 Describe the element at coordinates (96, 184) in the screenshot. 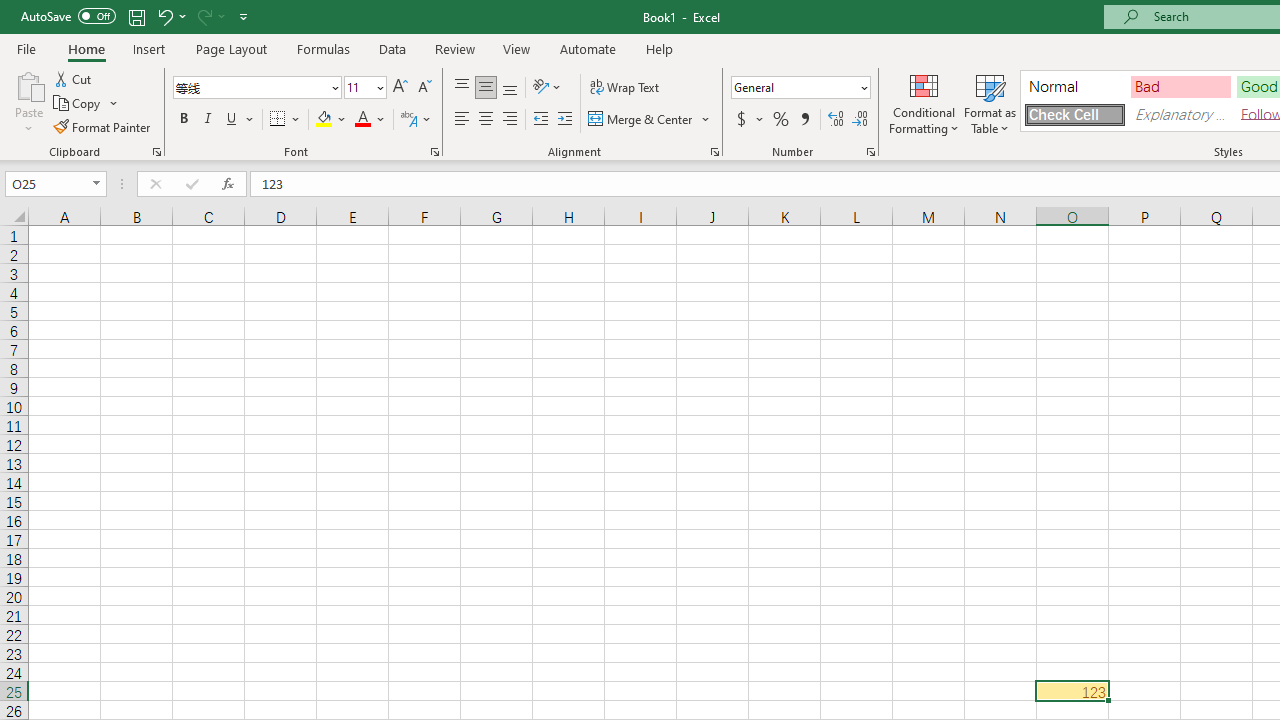

I see `Open` at that location.